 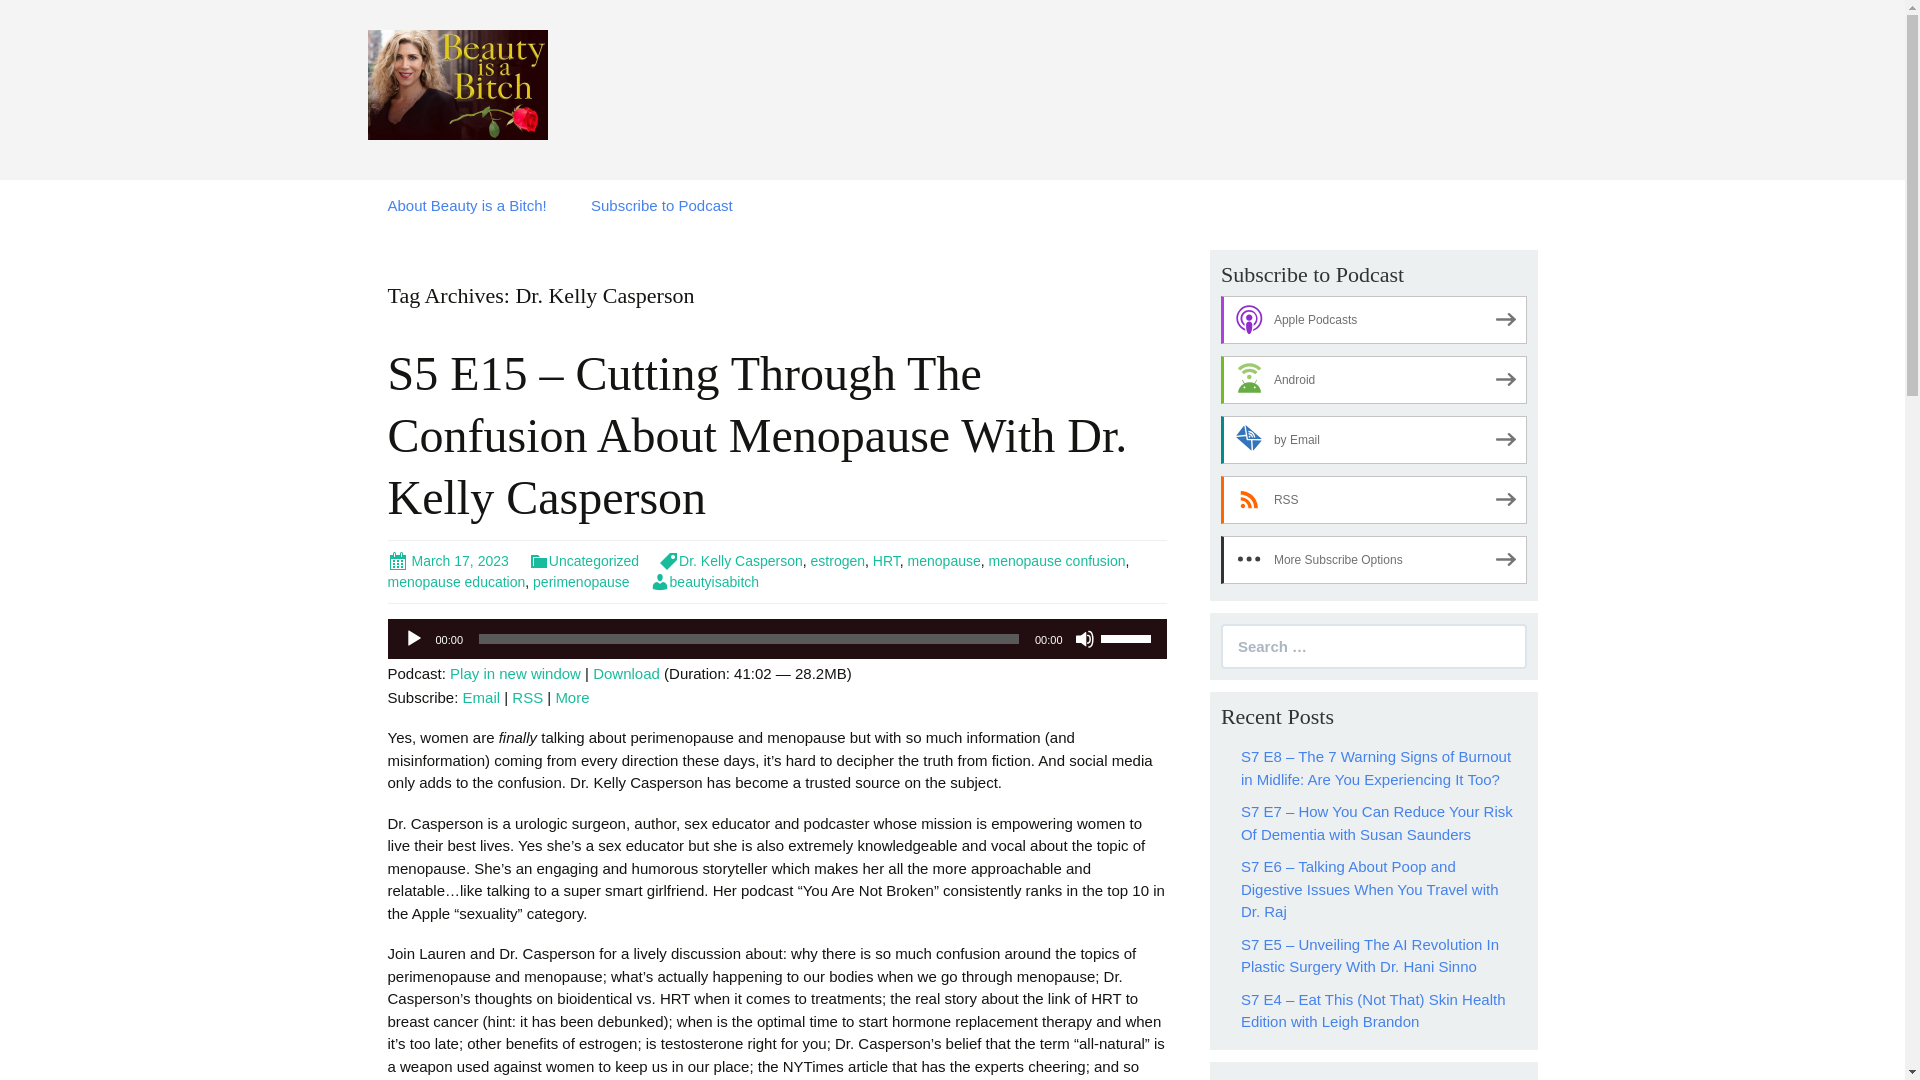 What do you see at coordinates (944, 560) in the screenshot?
I see `menopause` at bounding box center [944, 560].